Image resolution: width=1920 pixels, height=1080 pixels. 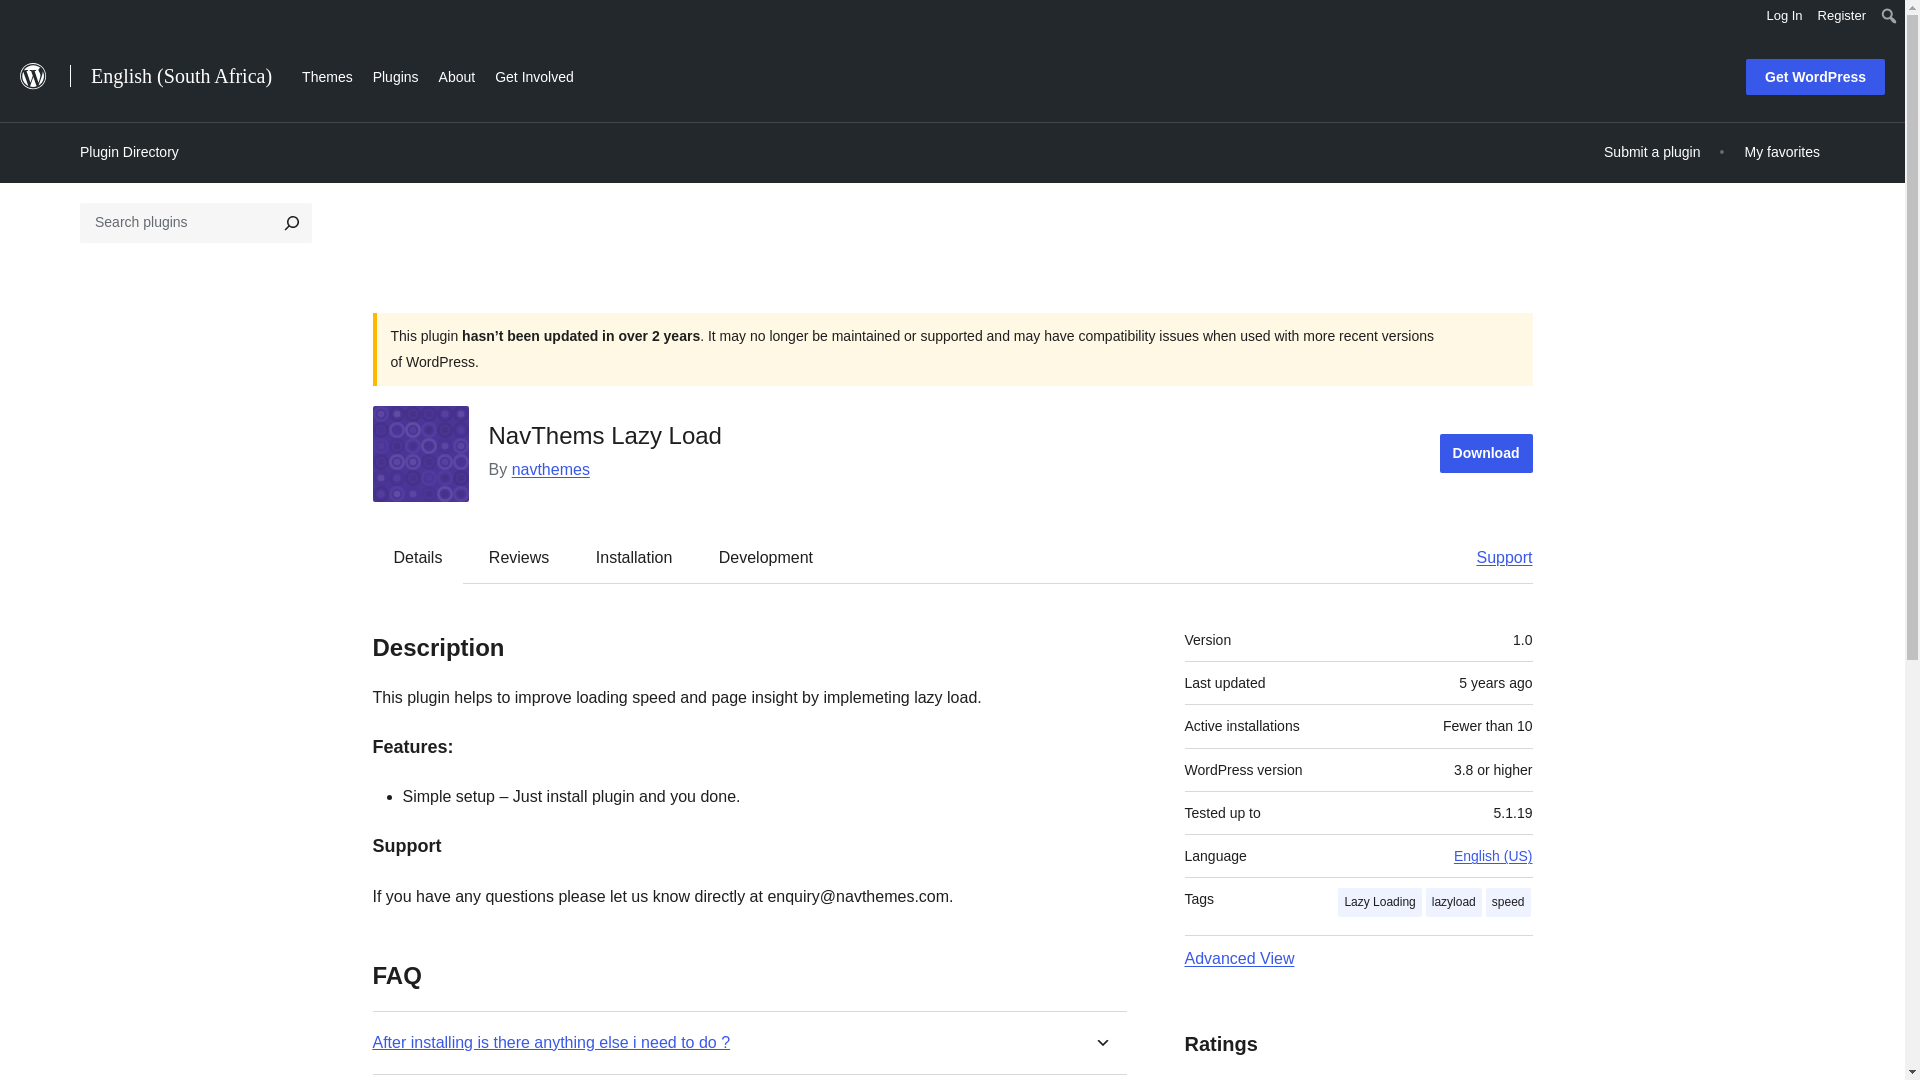 I want to click on Search, so click(x=22, y=18).